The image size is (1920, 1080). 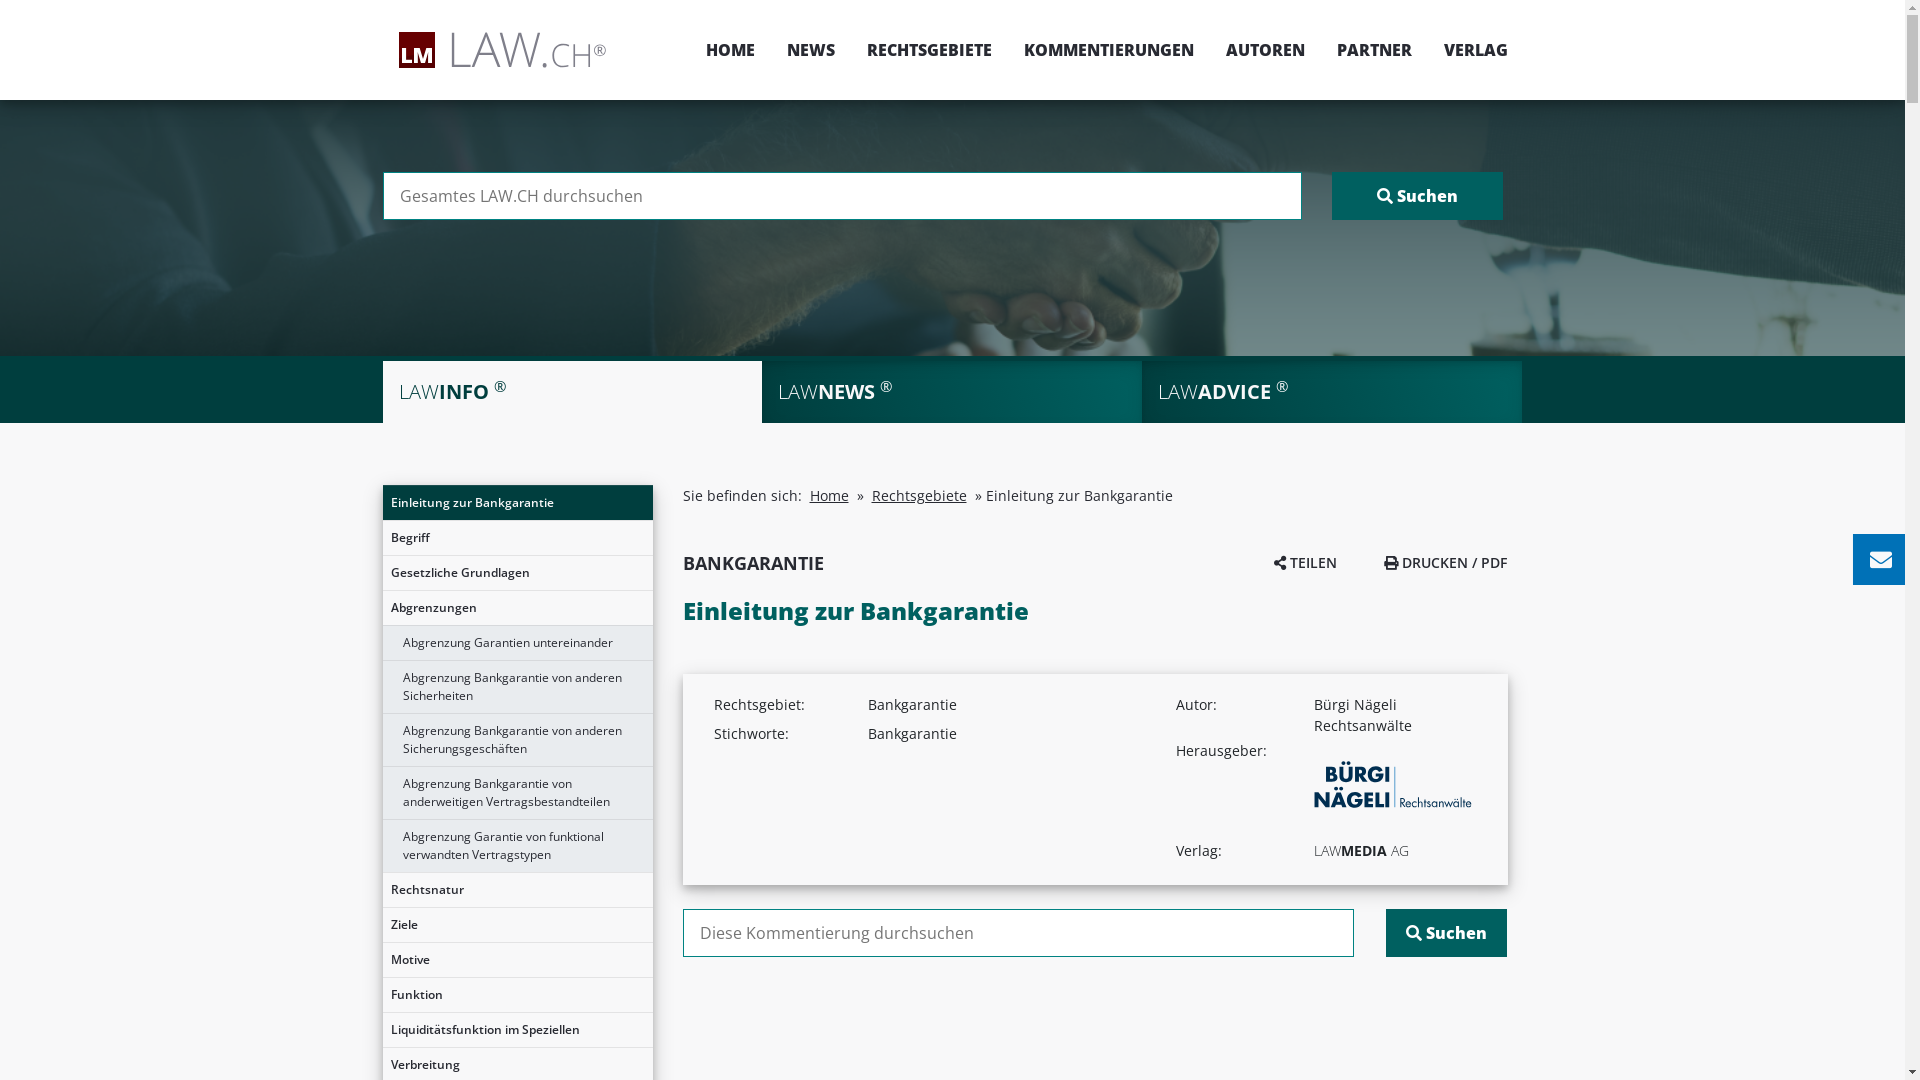 I want to click on Motive, so click(x=517, y=960).